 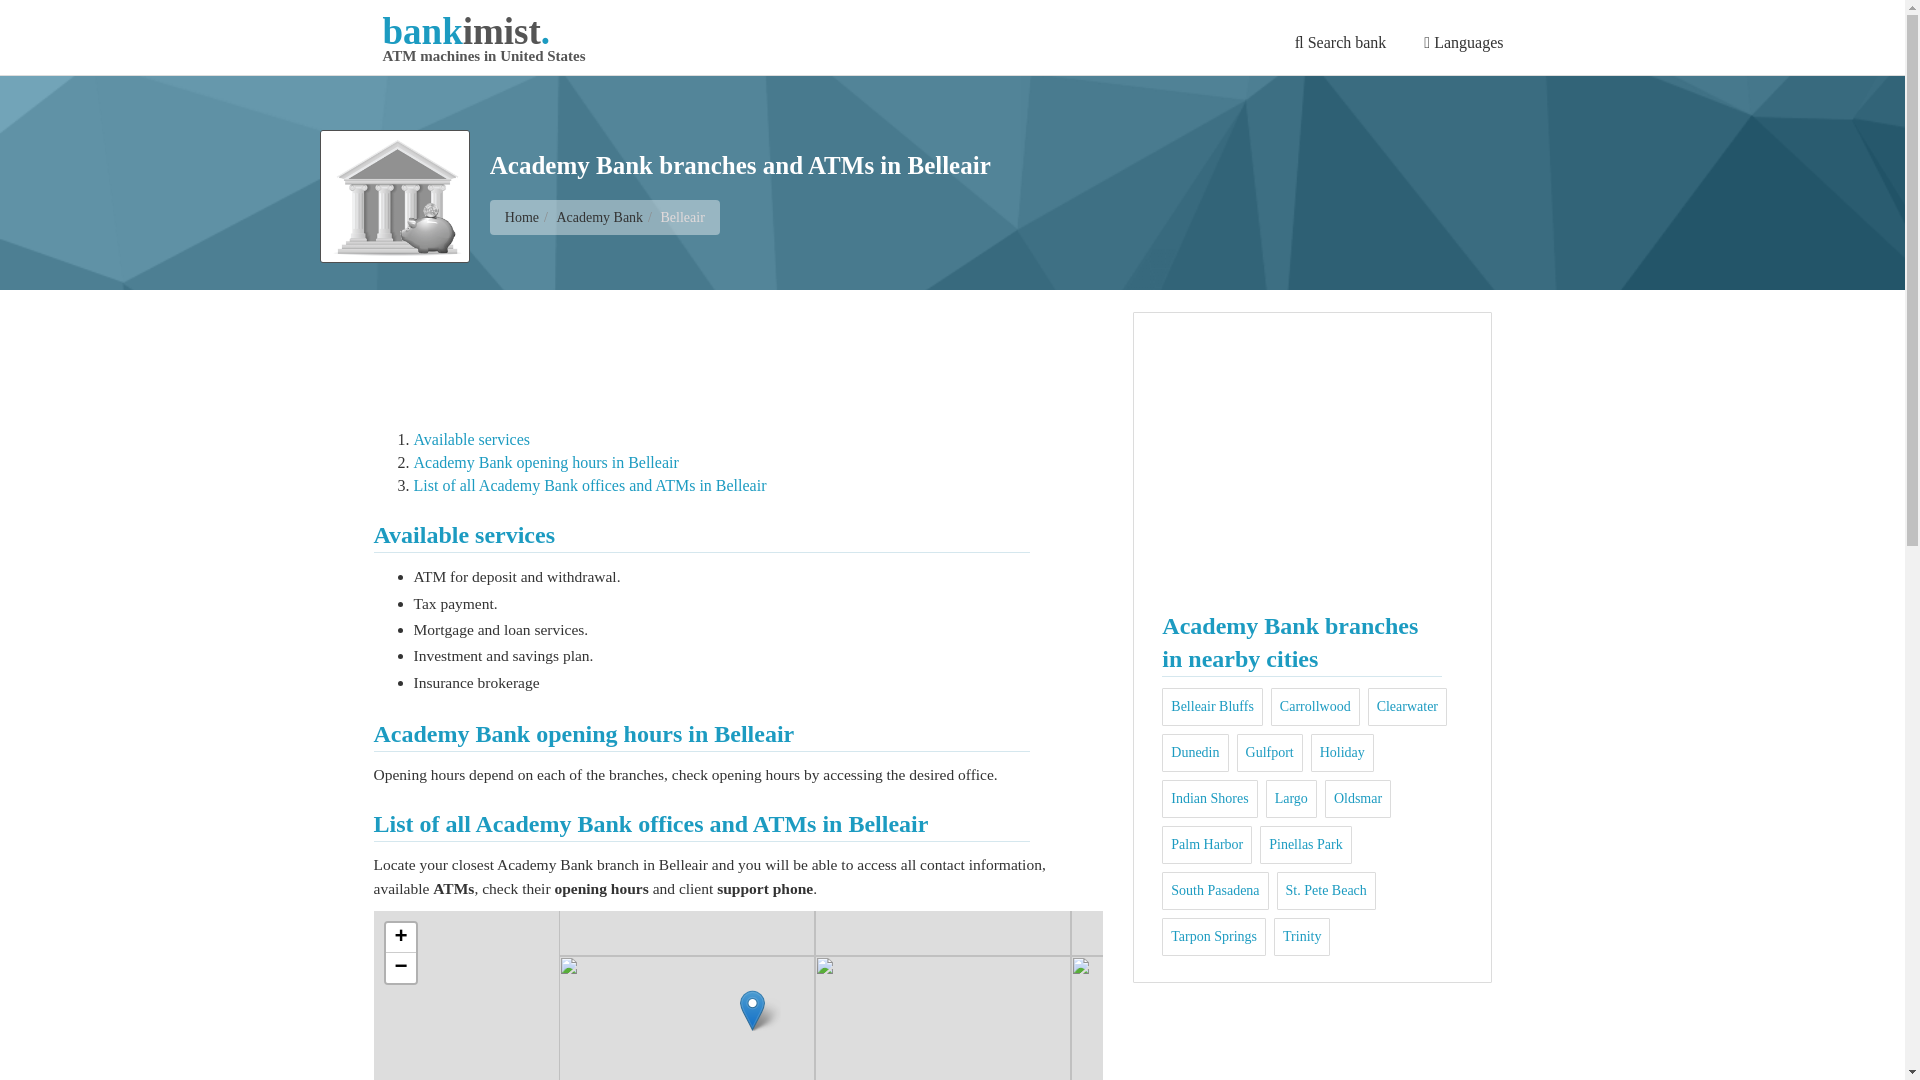 I want to click on Gulfport, so click(x=1270, y=752).